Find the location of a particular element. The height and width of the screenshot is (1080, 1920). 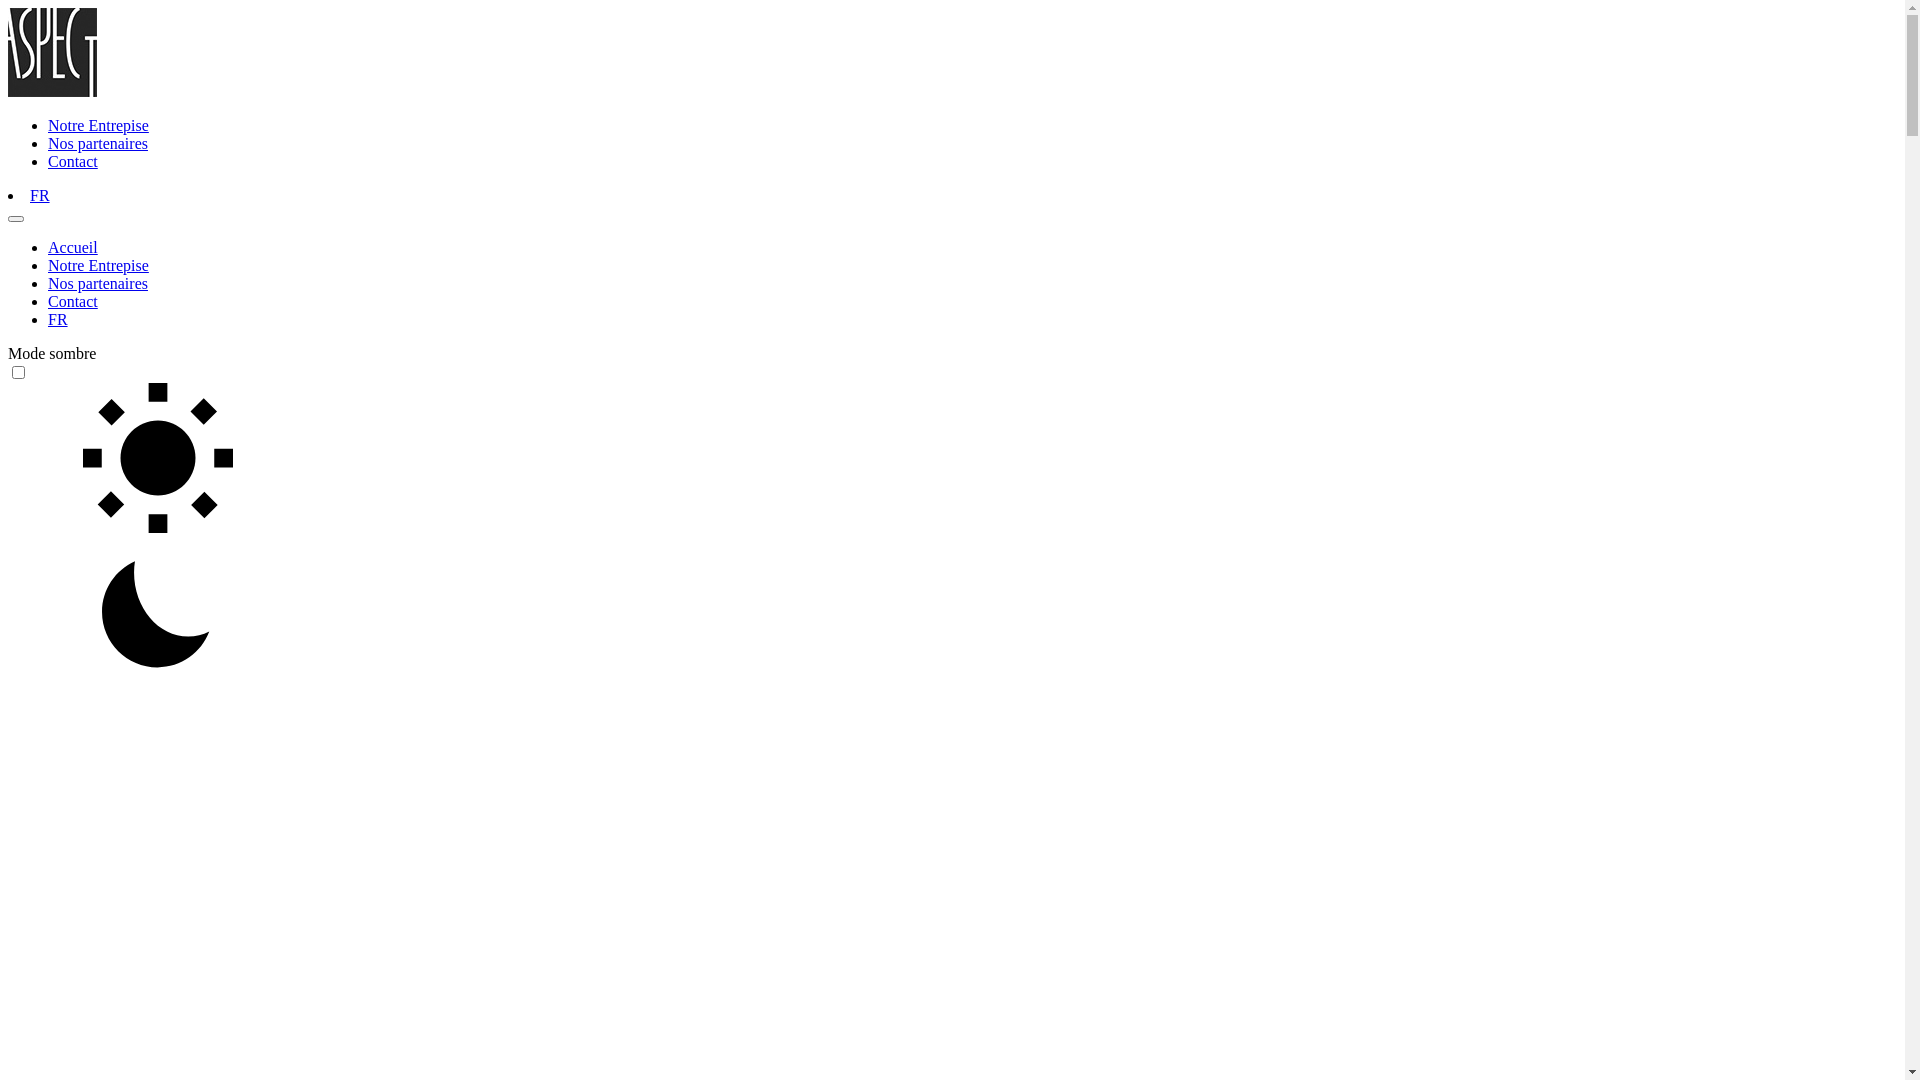

Contact is located at coordinates (73, 162).